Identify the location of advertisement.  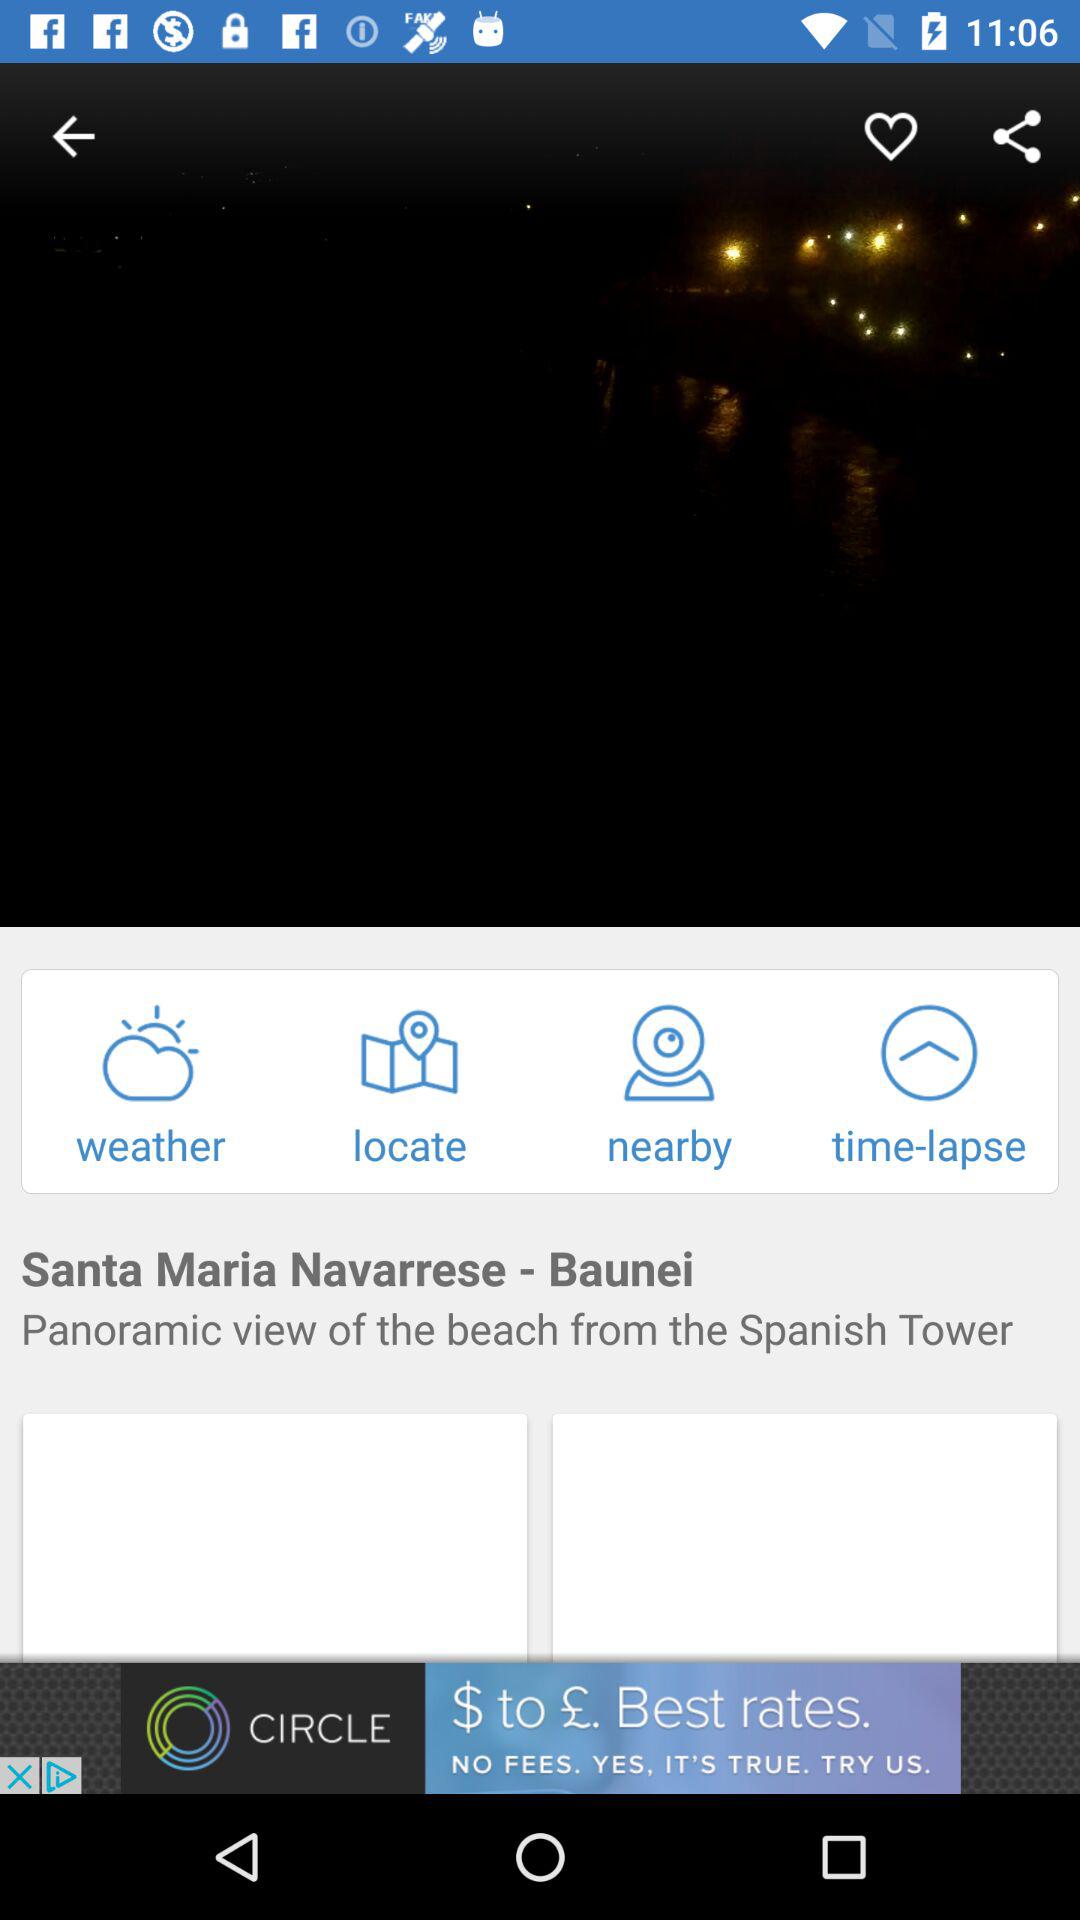
(540, 1728).